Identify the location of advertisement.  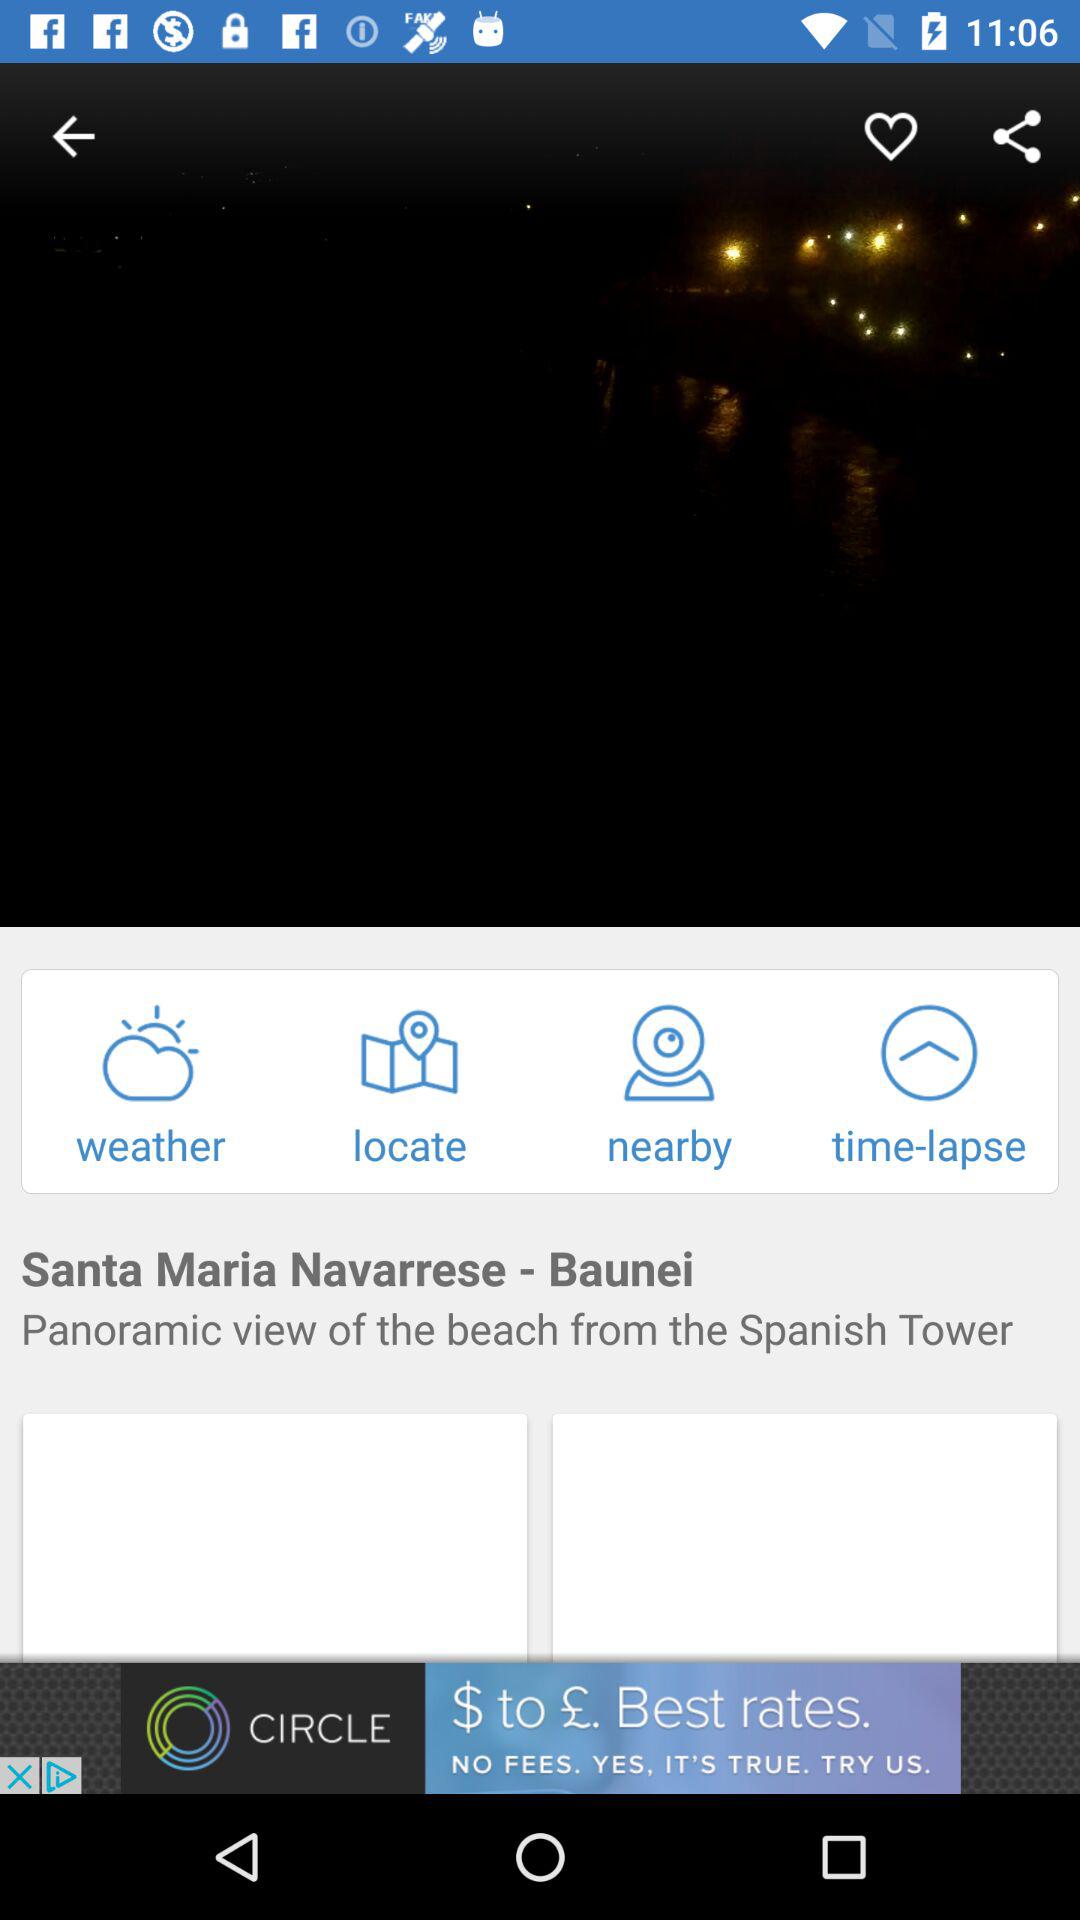
(540, 1728).